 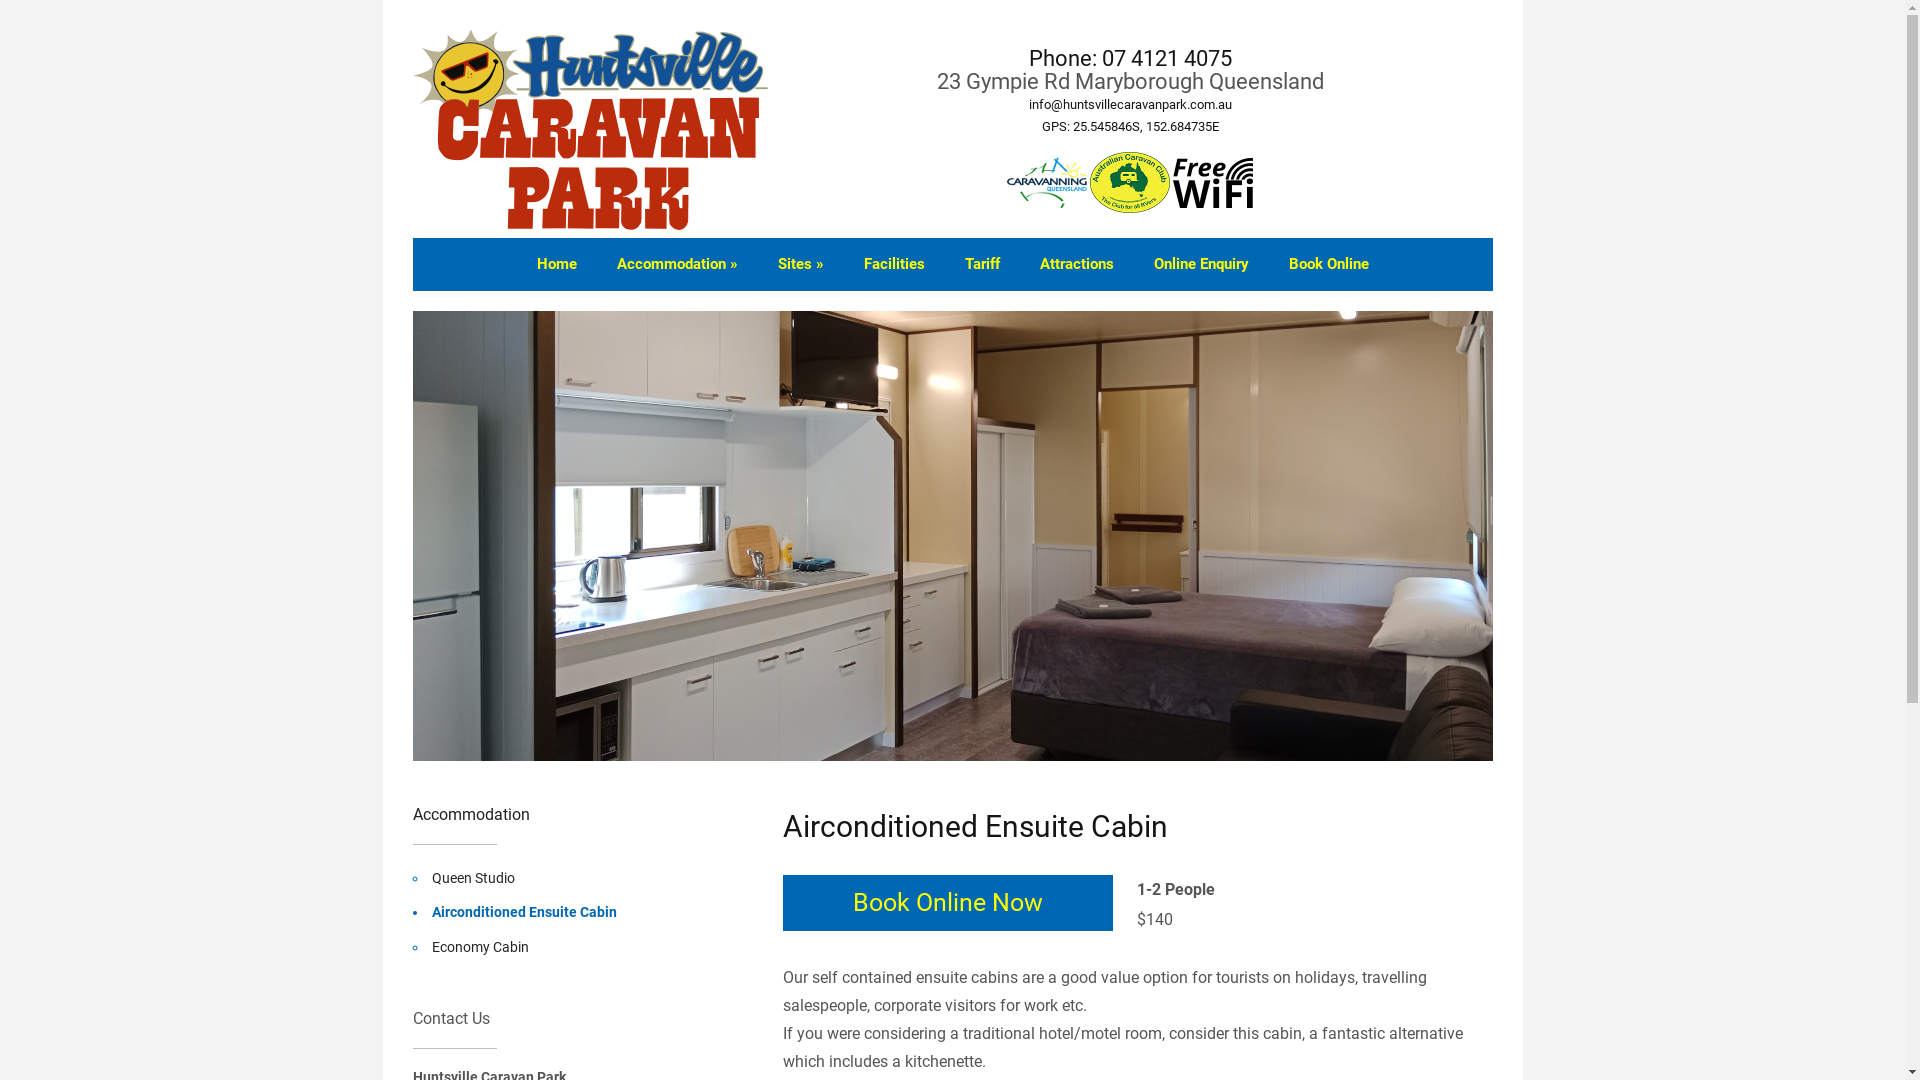 I want to click on info@huntsvillecaravanpark.com.au, so click(x=1130, y=104).